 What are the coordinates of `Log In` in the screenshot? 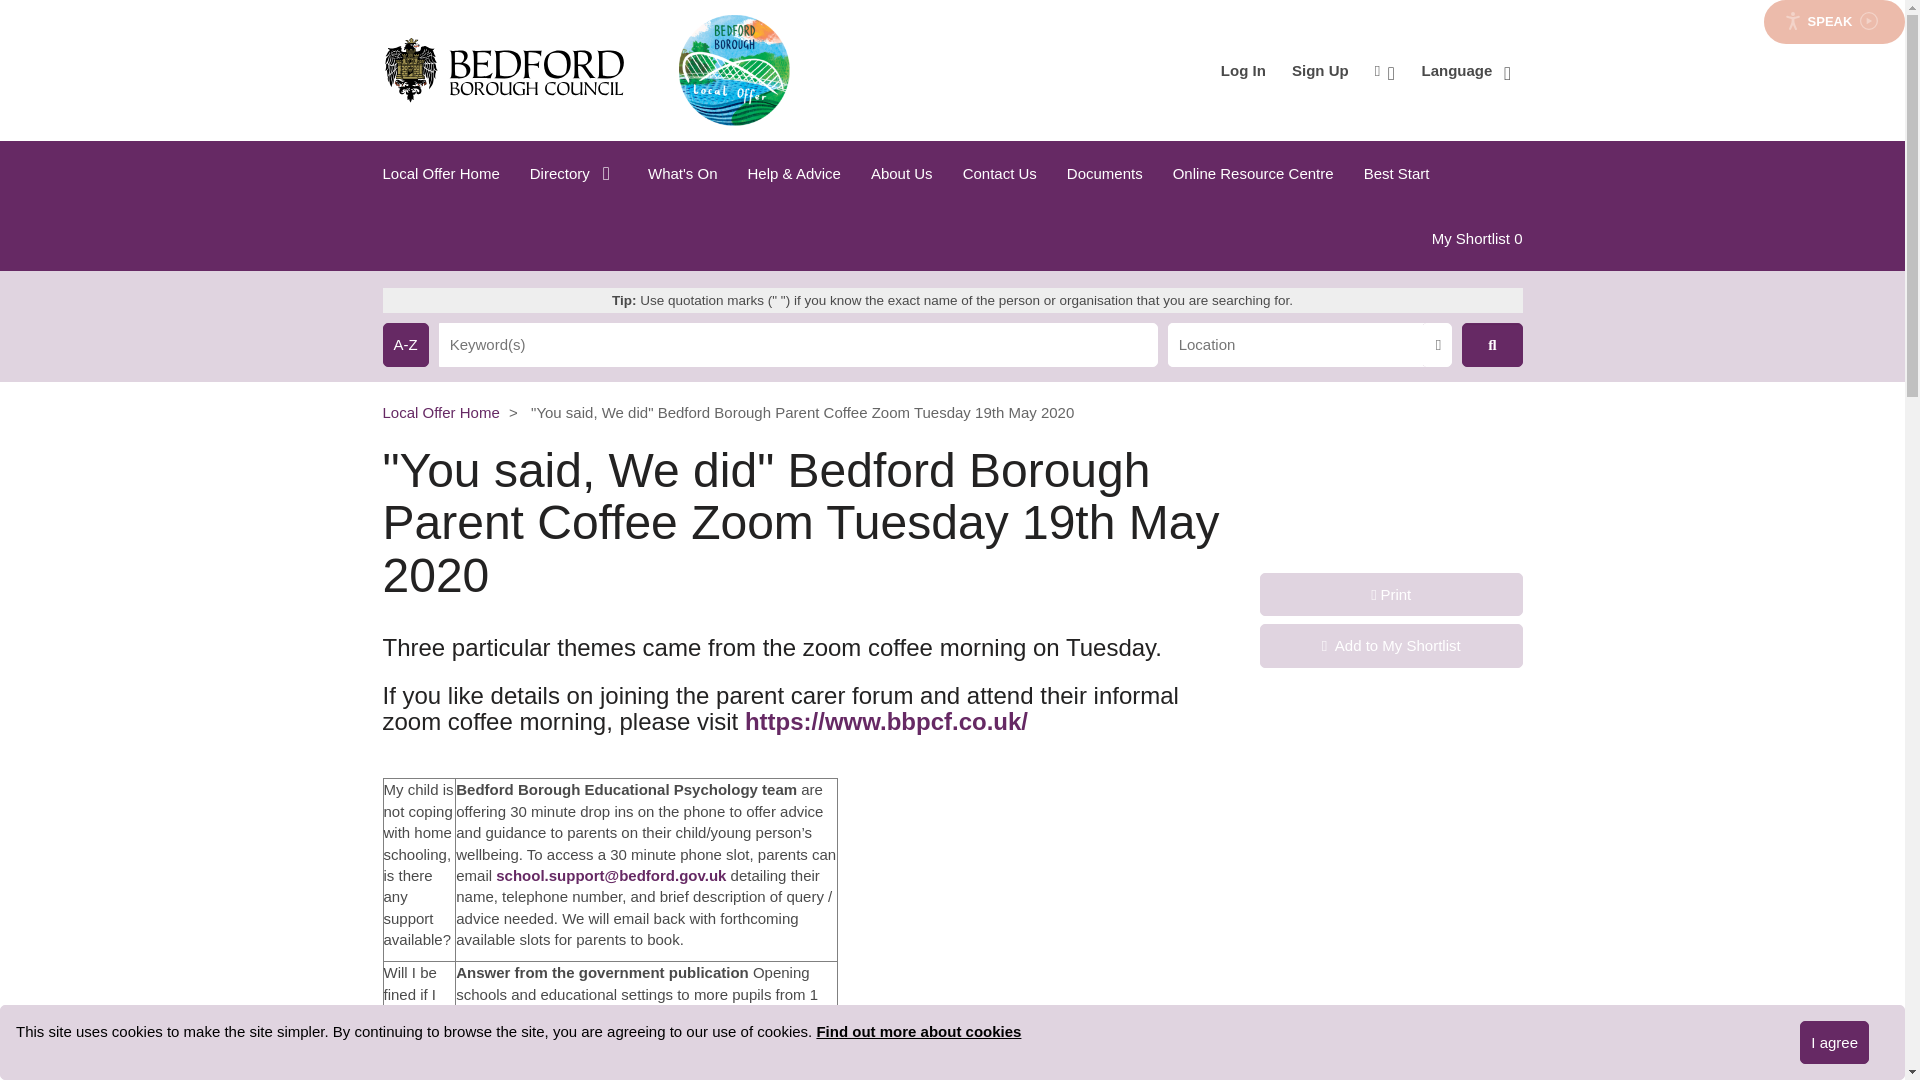 It's located at (1242, 70).